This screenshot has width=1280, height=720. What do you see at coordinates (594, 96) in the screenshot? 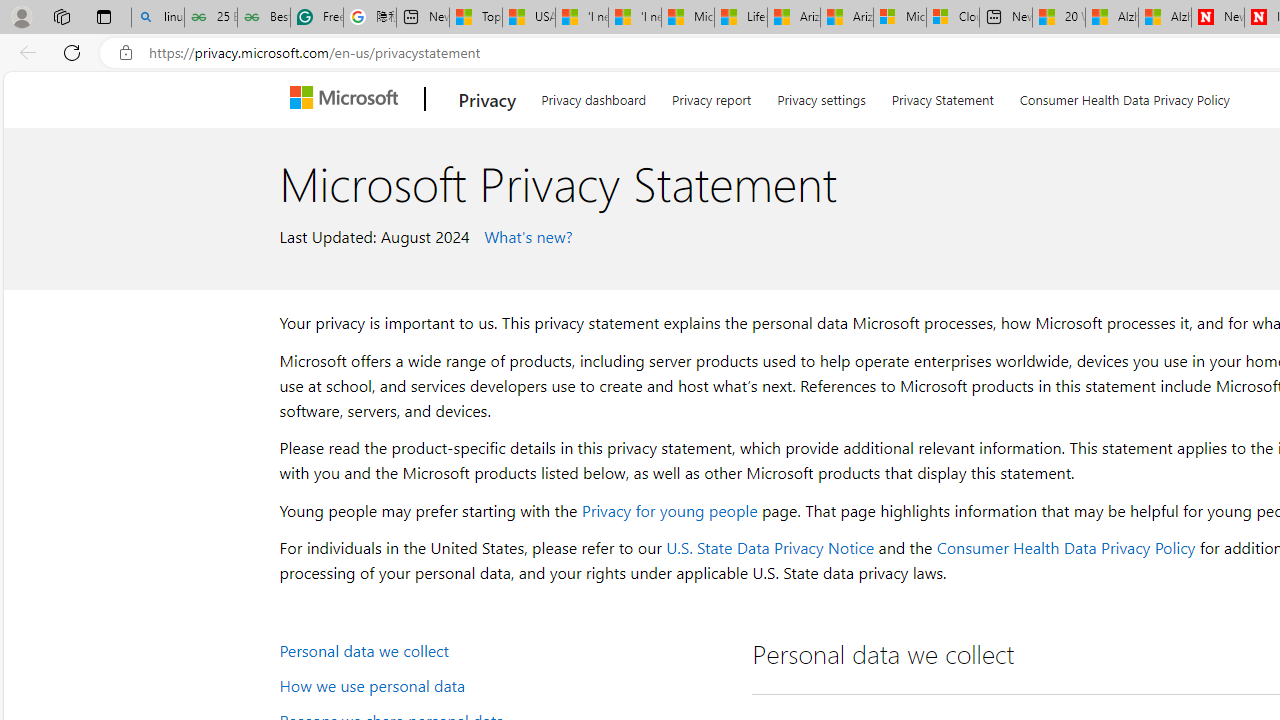
I see `Privacy dashboard` at bounding box center [594, 96].